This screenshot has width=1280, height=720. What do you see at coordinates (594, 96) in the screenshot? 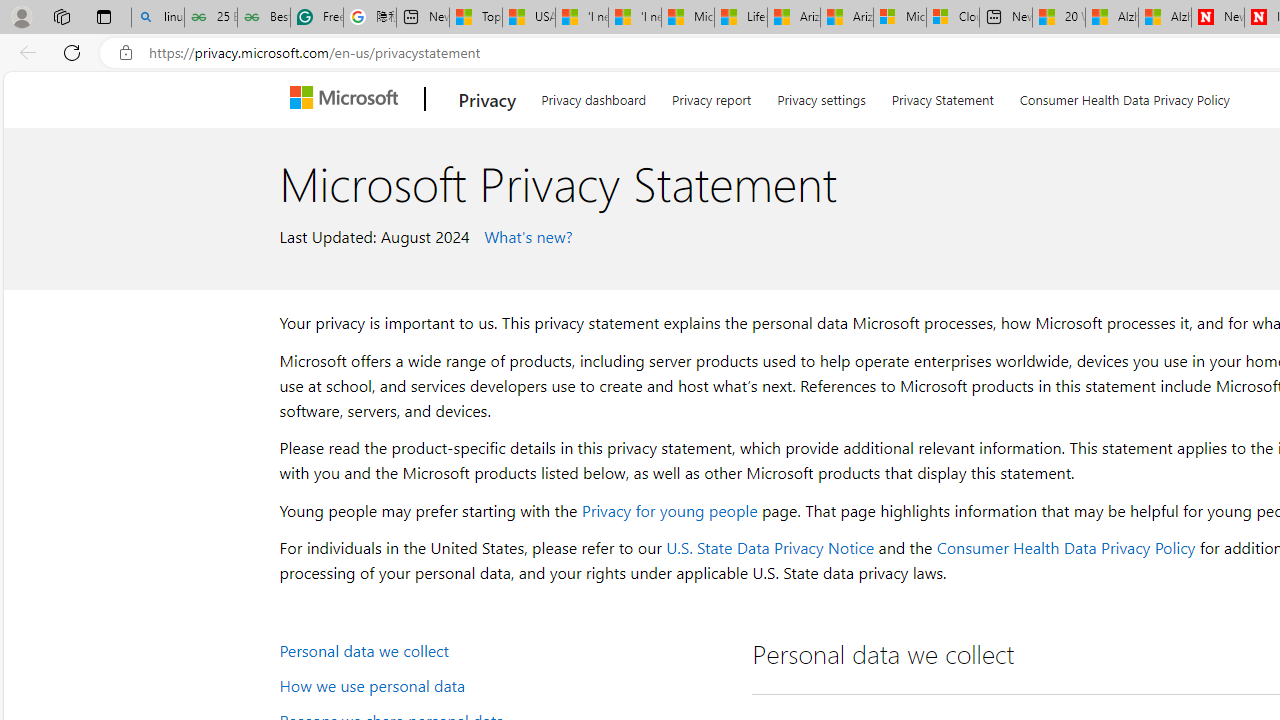
I see `Privacy dashboard` at bounding box center [594, 96].